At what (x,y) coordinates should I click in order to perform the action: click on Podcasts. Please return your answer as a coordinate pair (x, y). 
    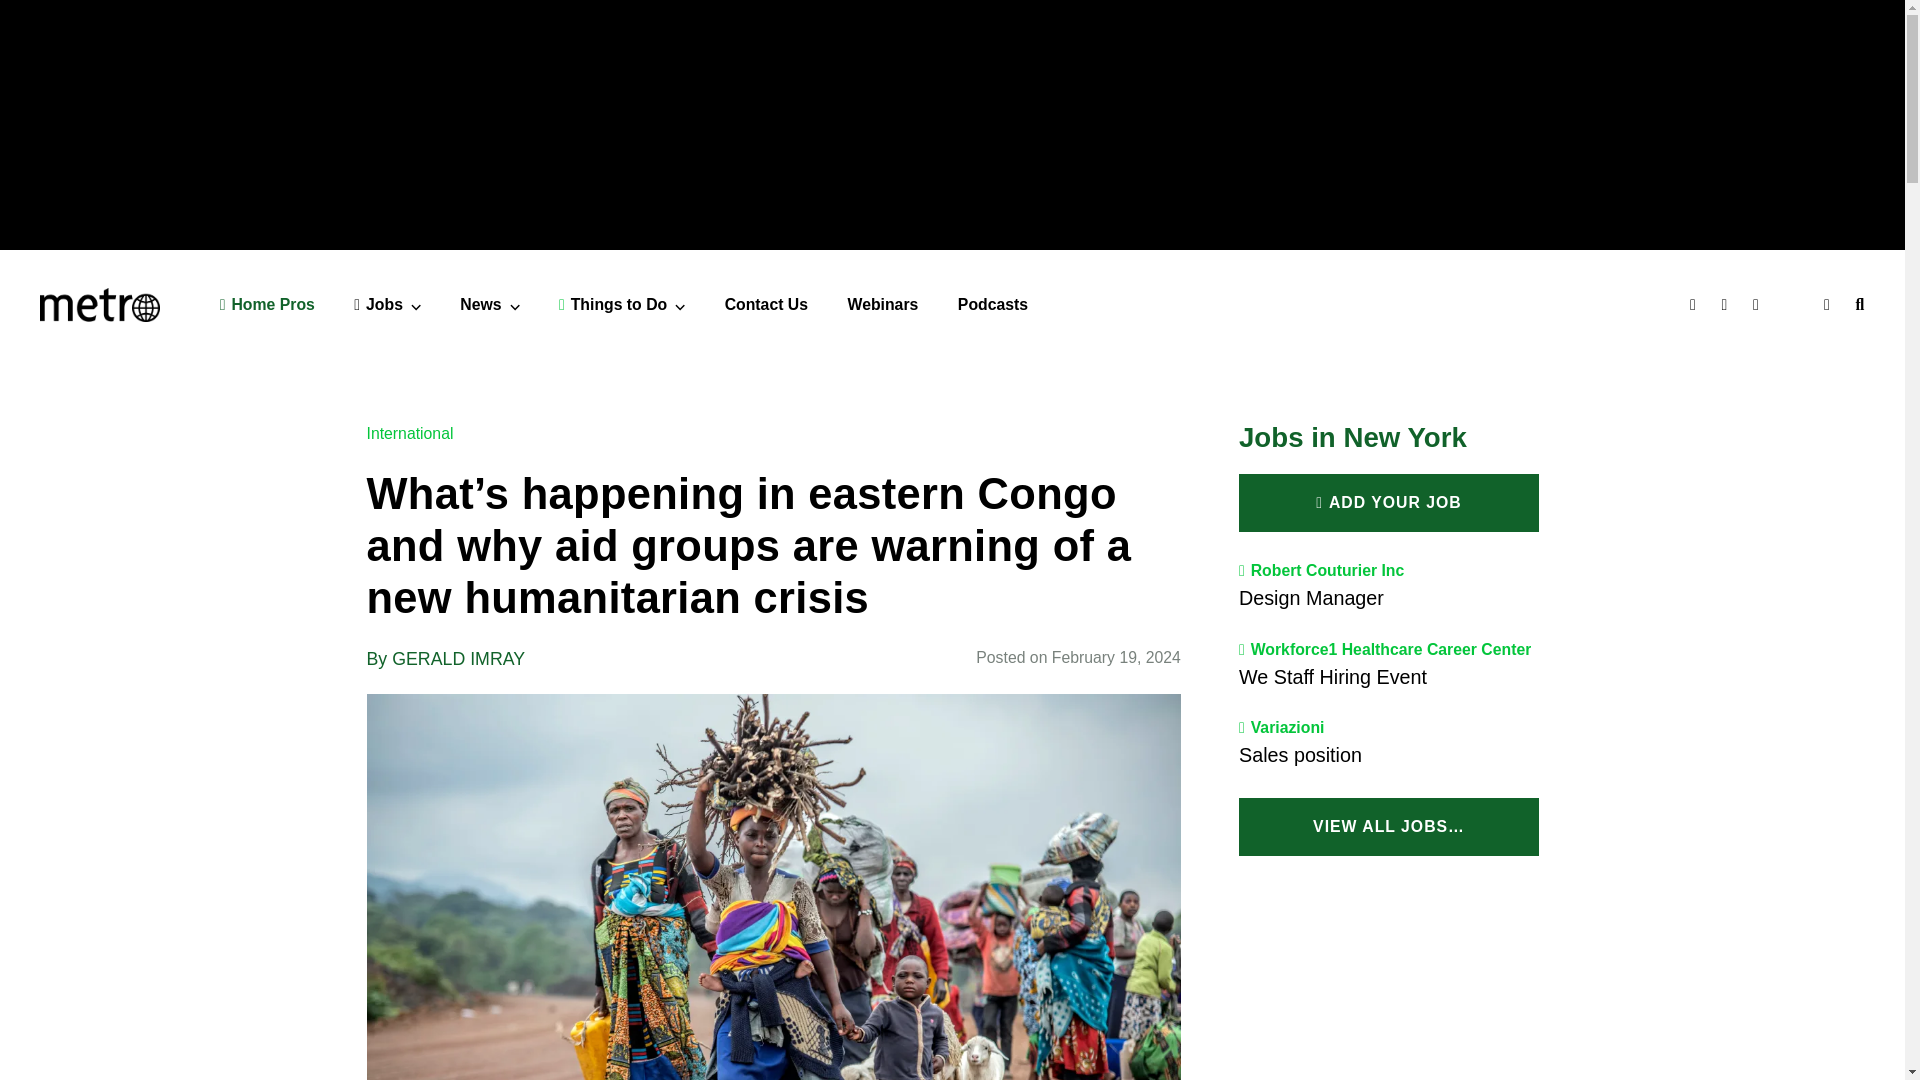
    Looking at the image, I should click on (992, 304).